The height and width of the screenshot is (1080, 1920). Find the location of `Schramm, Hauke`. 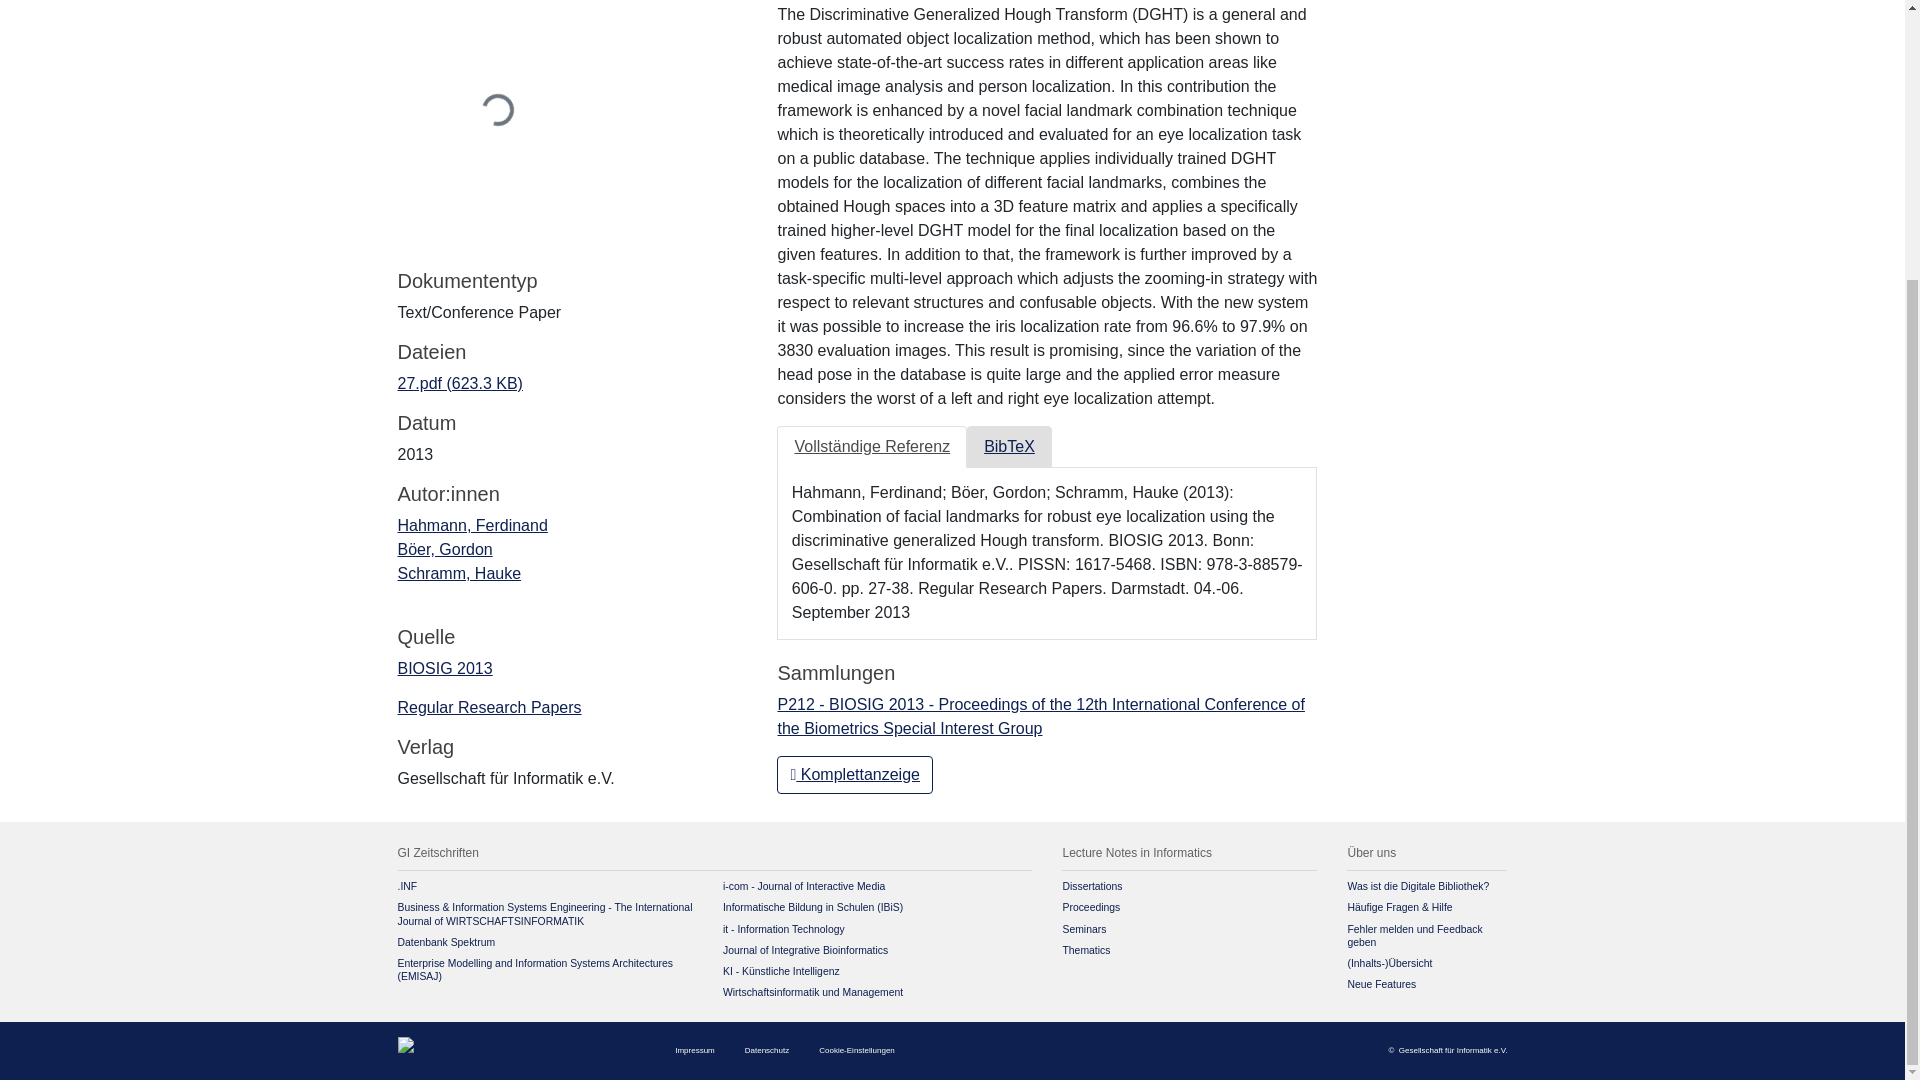

Schramm, Hauke is located at coordinates (460, 573).